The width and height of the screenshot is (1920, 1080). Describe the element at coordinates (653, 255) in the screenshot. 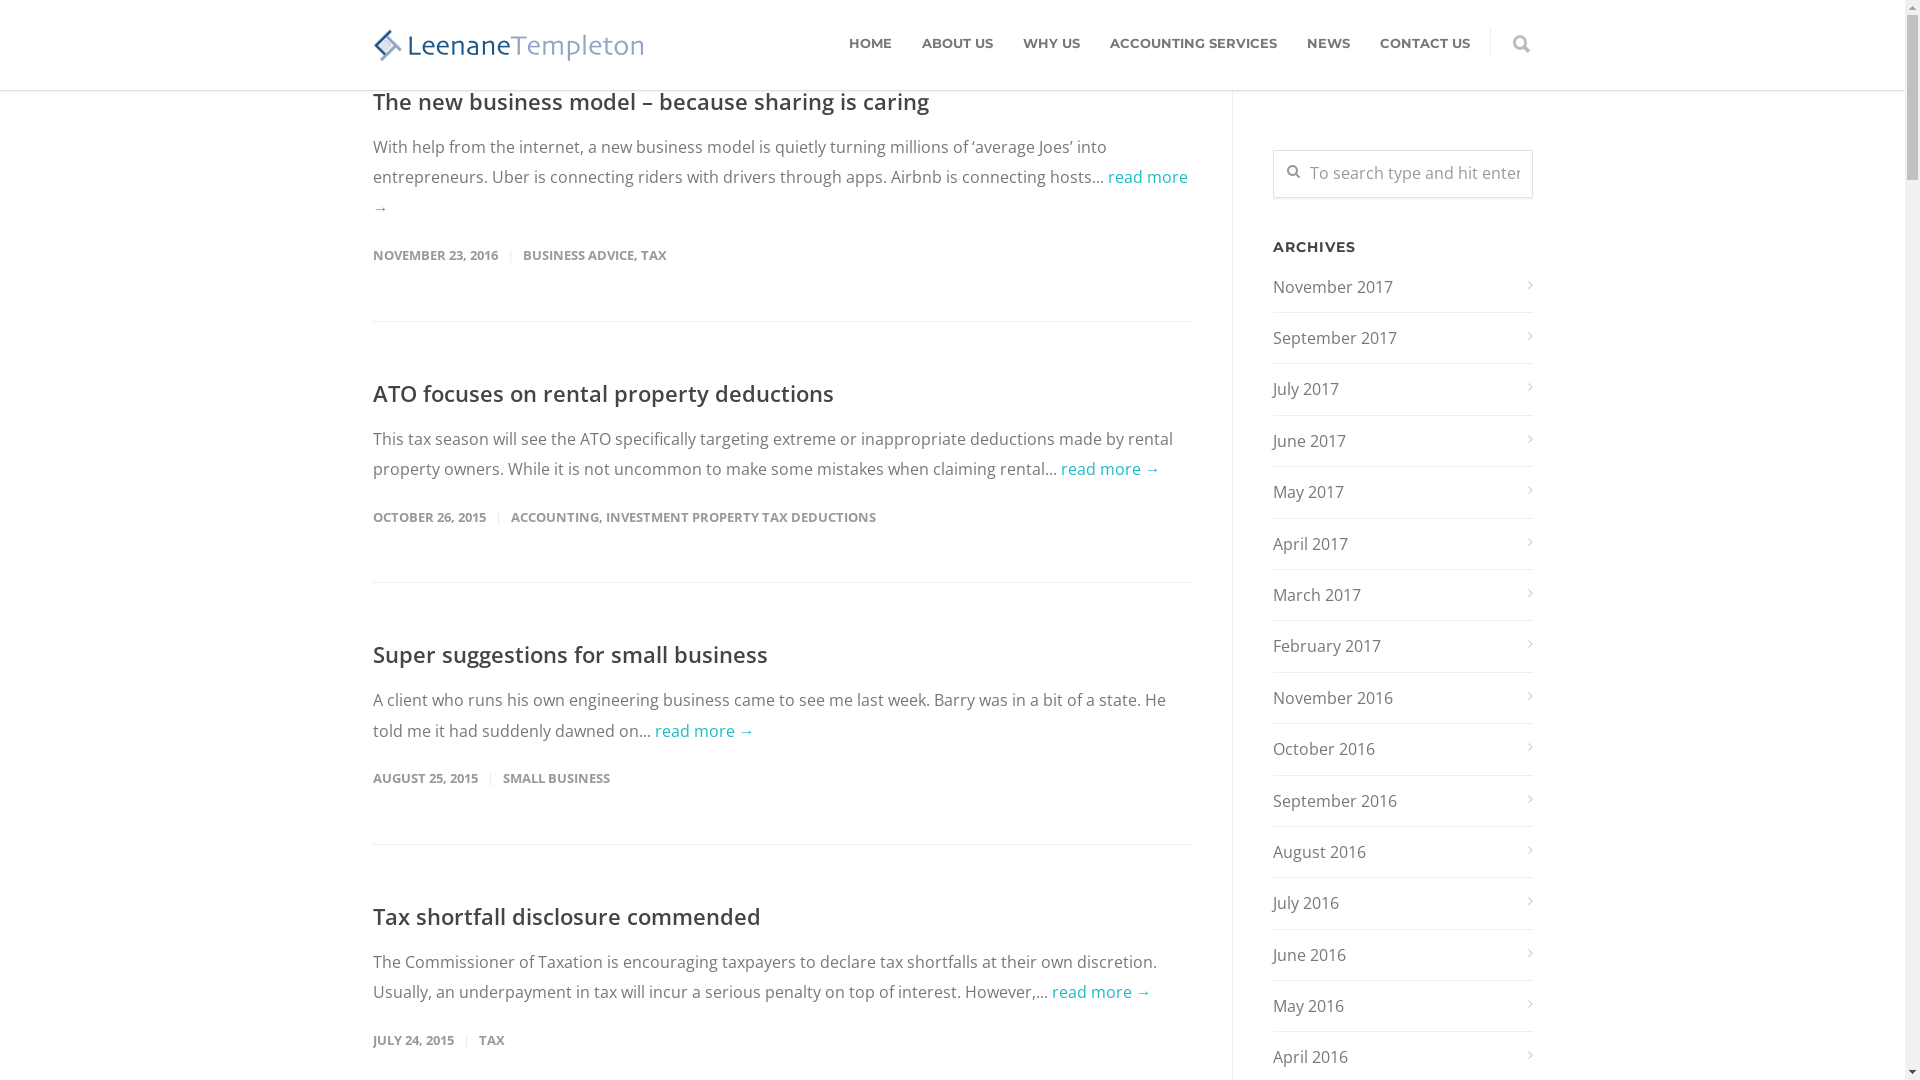

I see `TAX` at that location.